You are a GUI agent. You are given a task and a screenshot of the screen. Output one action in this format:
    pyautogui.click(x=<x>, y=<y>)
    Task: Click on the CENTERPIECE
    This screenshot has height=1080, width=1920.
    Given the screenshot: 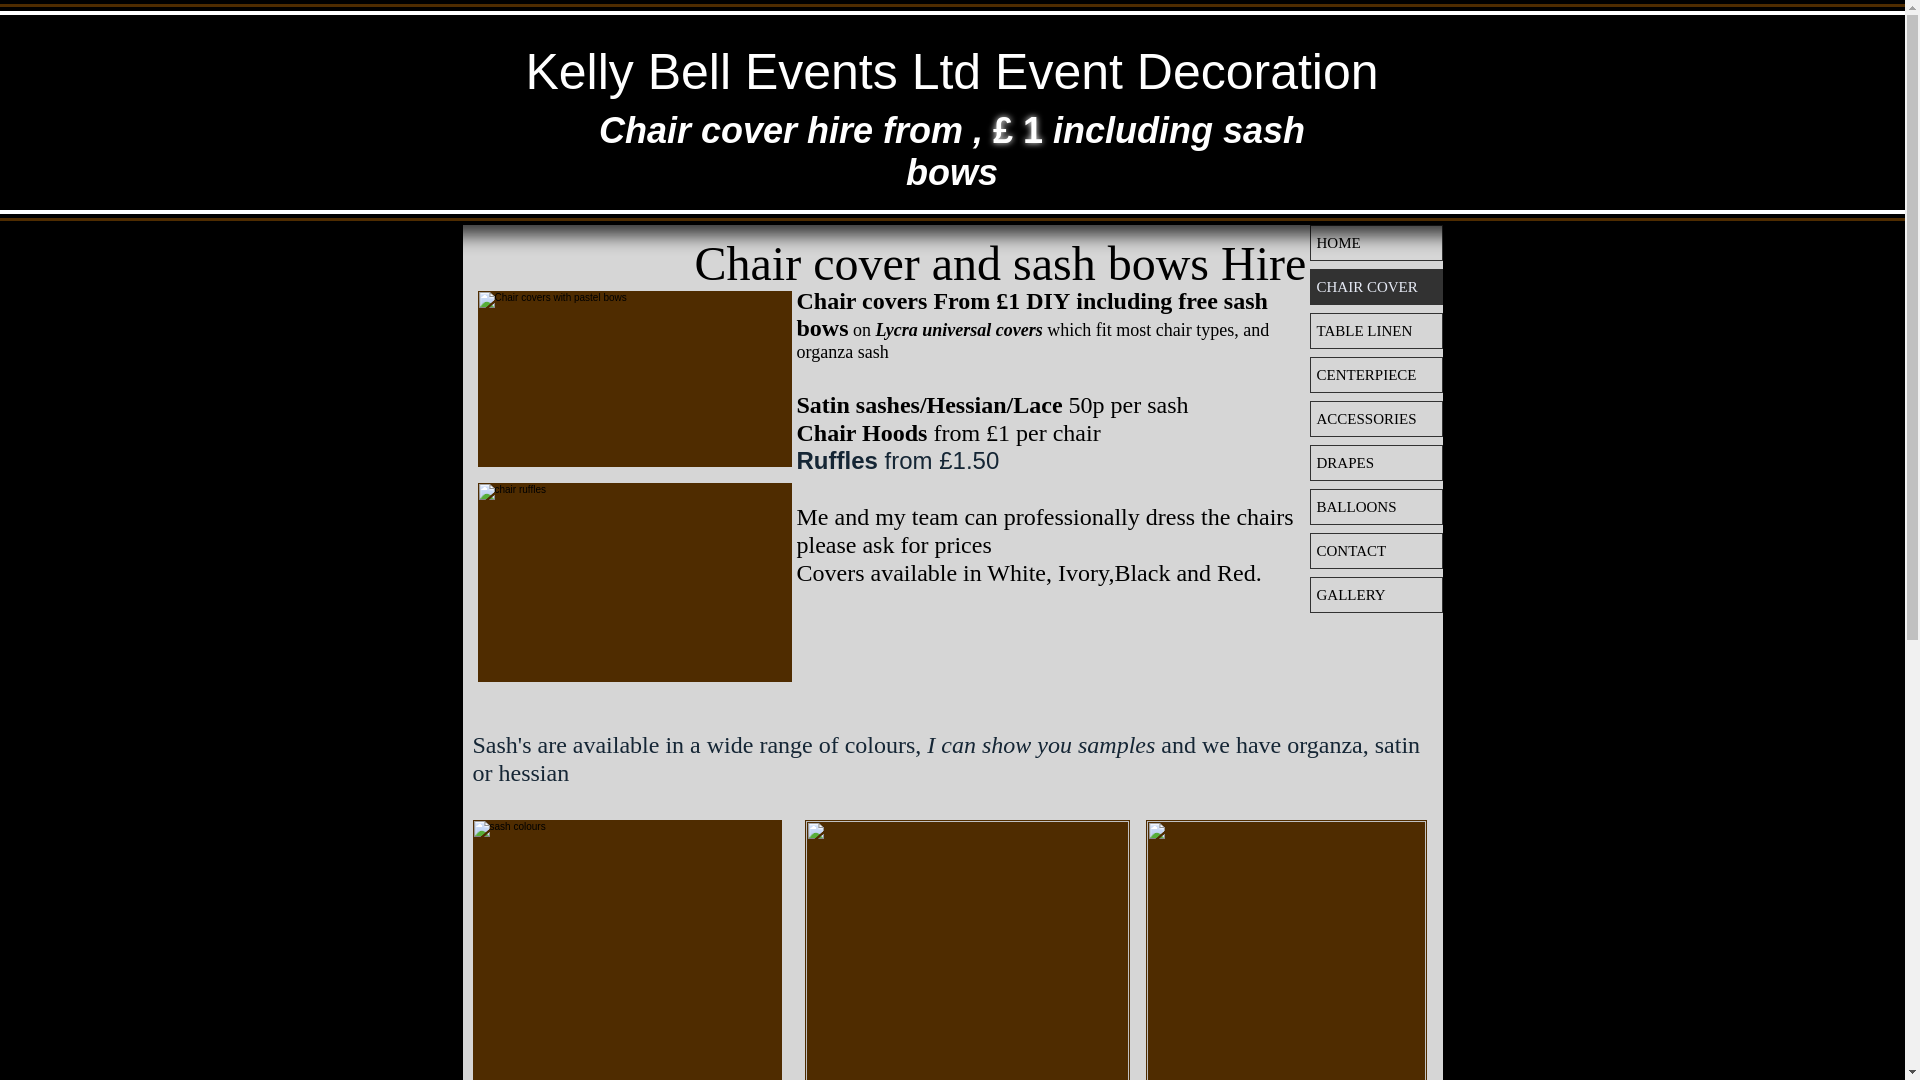 What is the action you would take?
    pyautogui.click(x=1375, y=374)
    